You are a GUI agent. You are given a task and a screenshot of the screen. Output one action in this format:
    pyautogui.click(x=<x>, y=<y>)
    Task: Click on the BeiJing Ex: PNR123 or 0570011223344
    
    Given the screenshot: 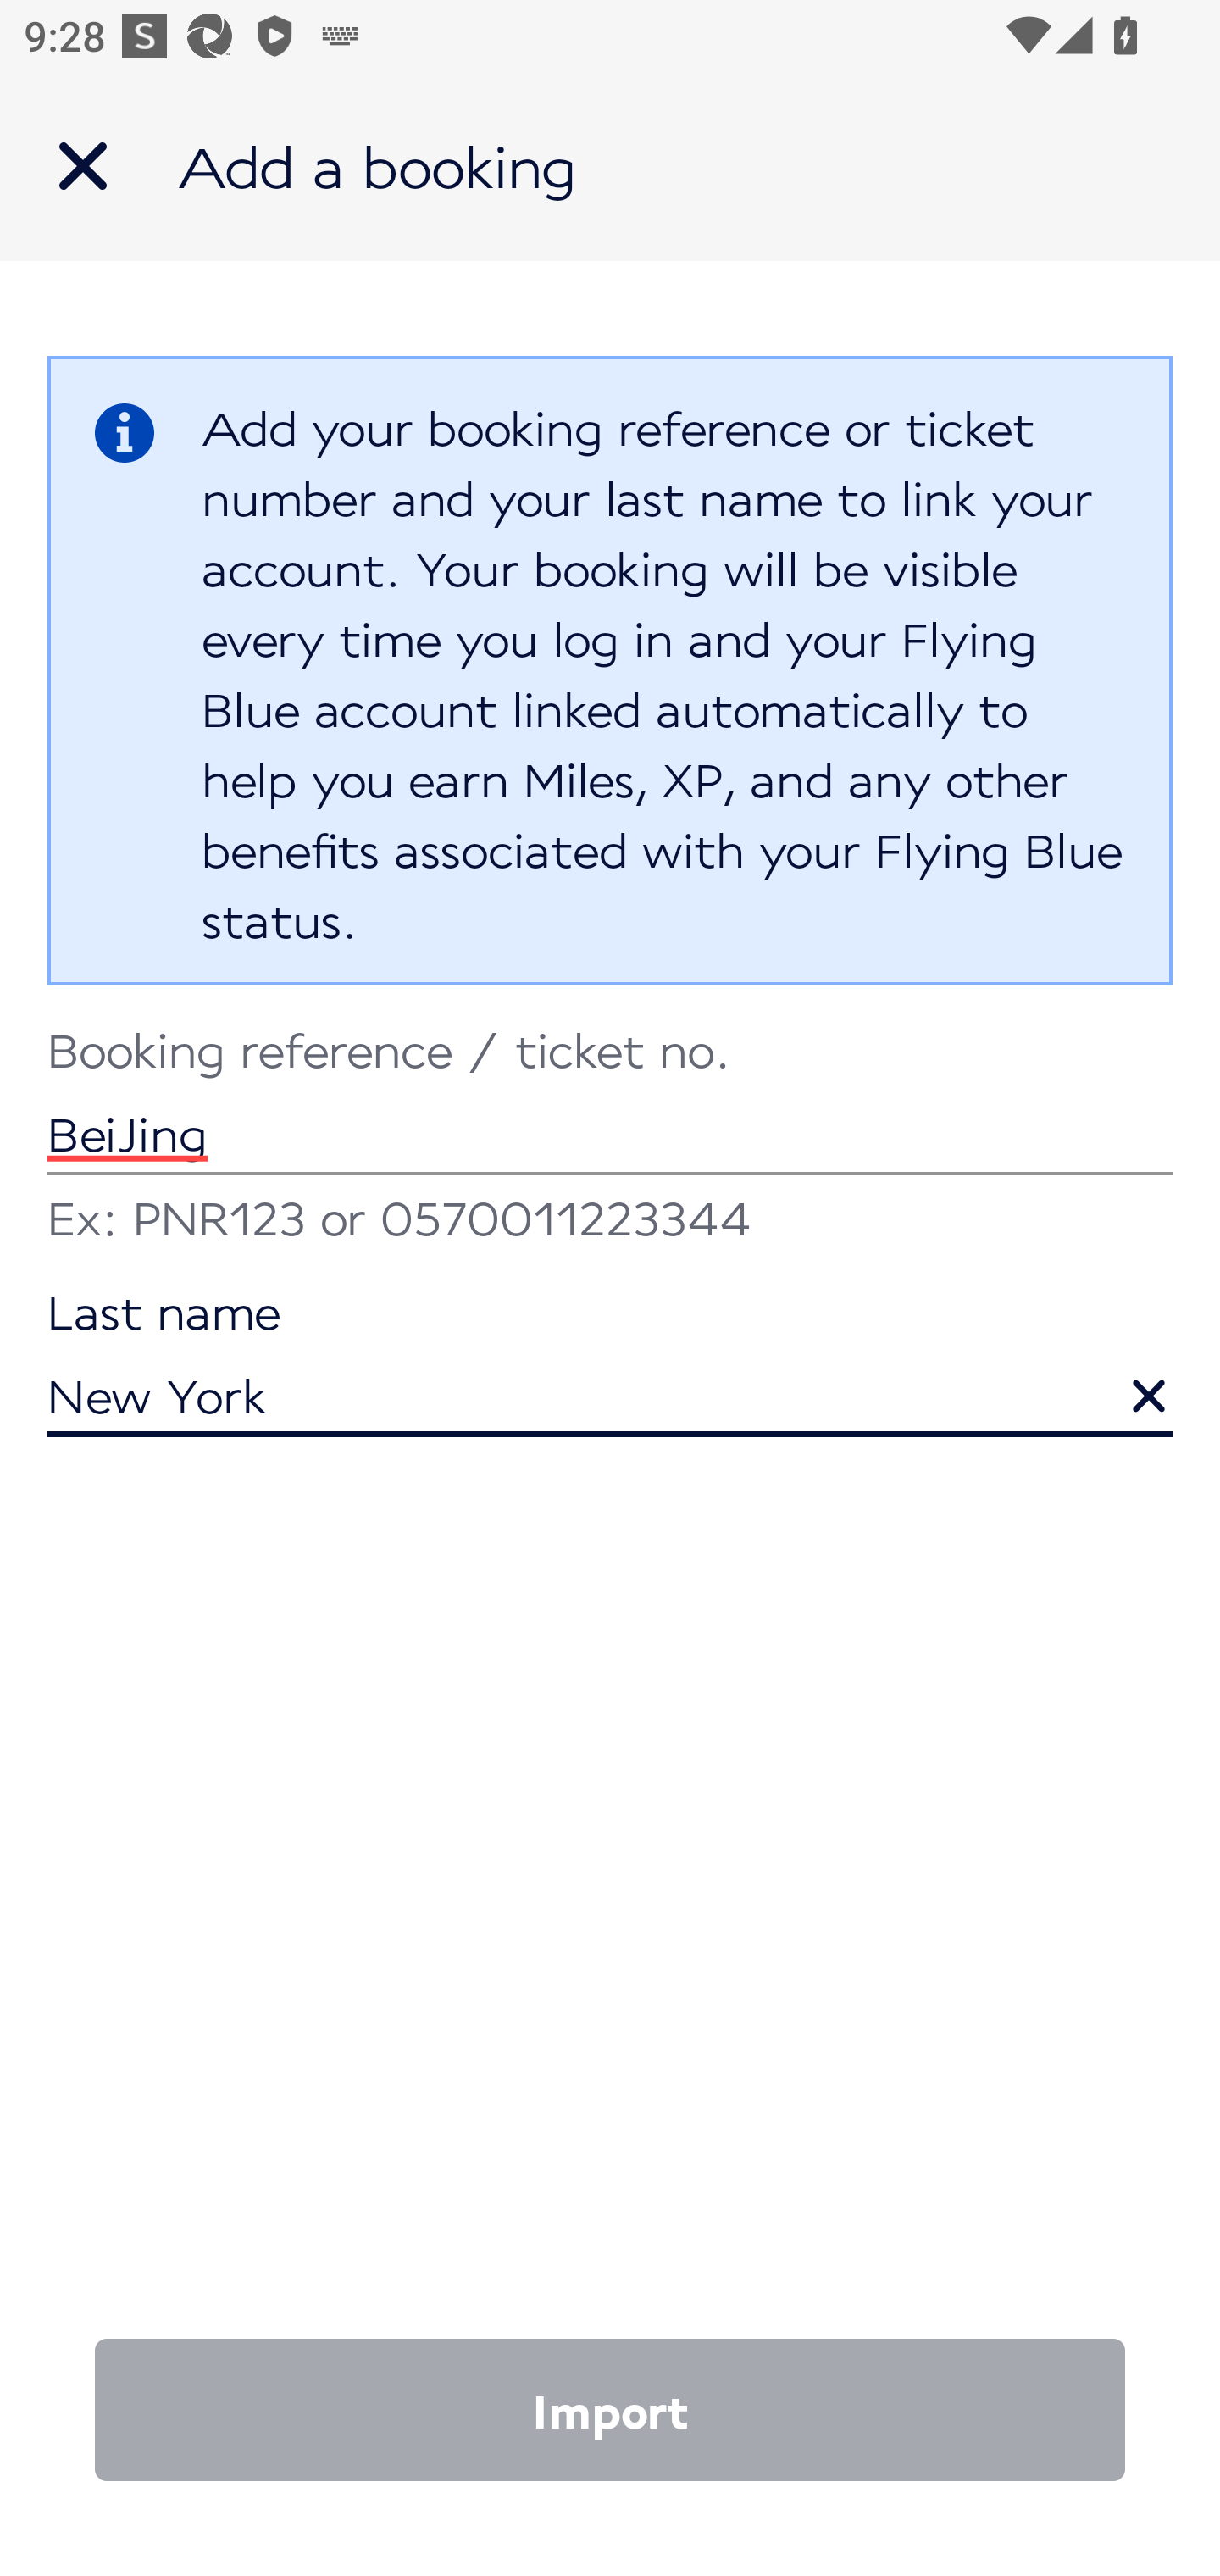 What is the action you would take?
    pyautogui.click(x=610, y=1140)
    